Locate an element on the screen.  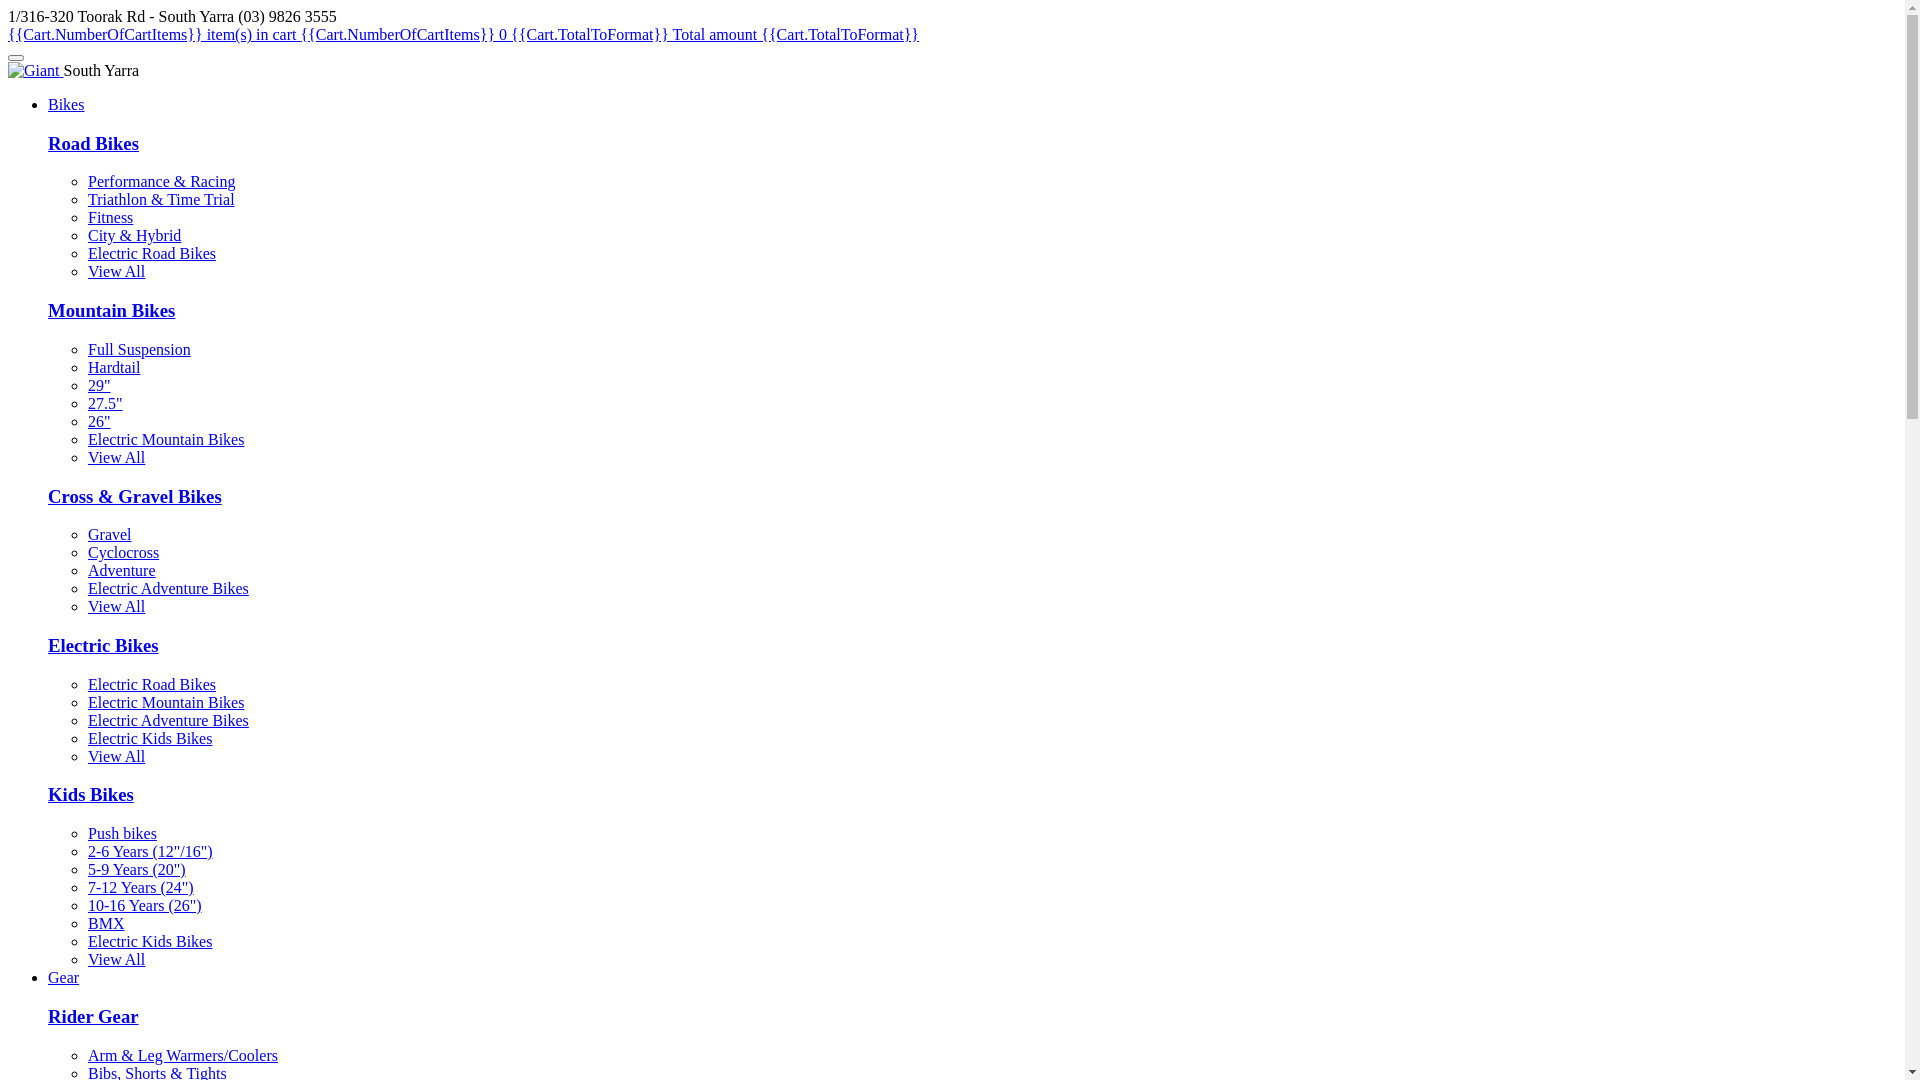
Full Suspension is located at coordinates (140, 350).